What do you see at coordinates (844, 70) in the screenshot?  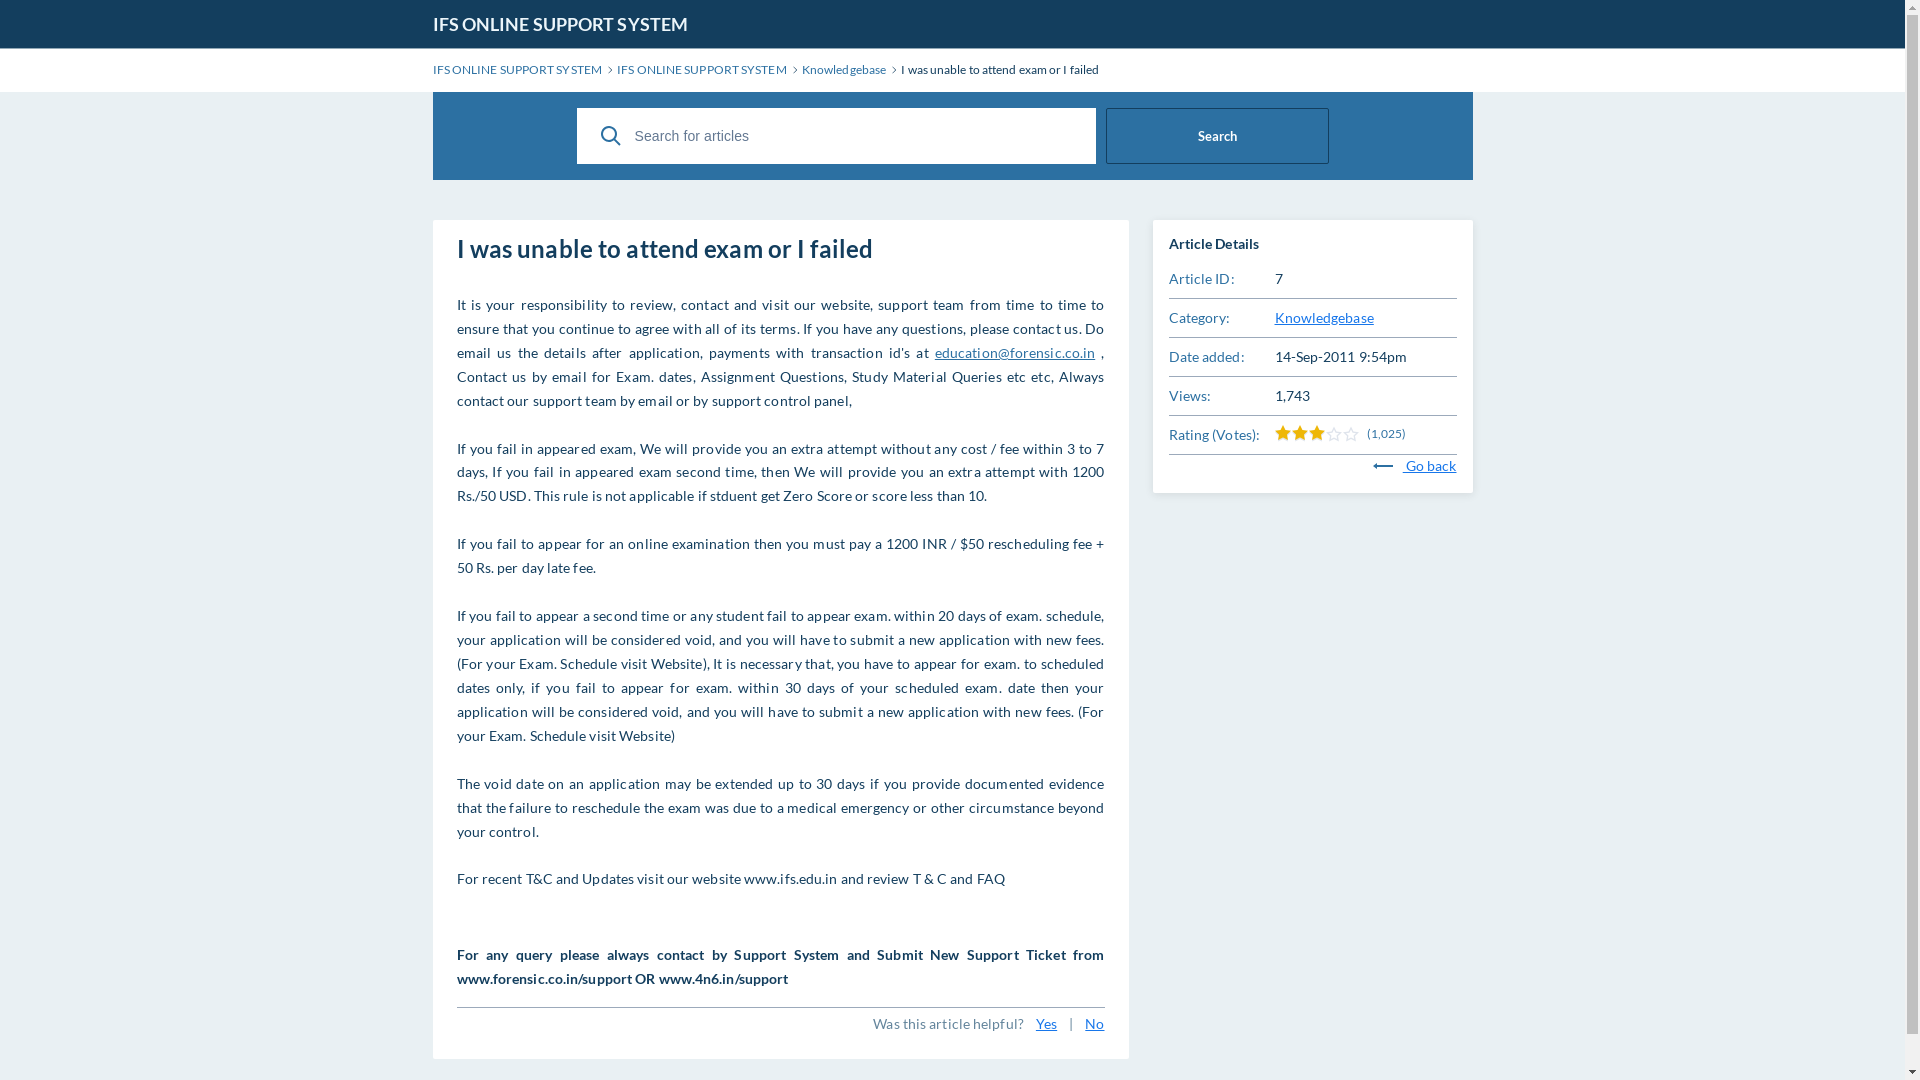 I see `Knowledgebase` at bounding box center [844, 70].